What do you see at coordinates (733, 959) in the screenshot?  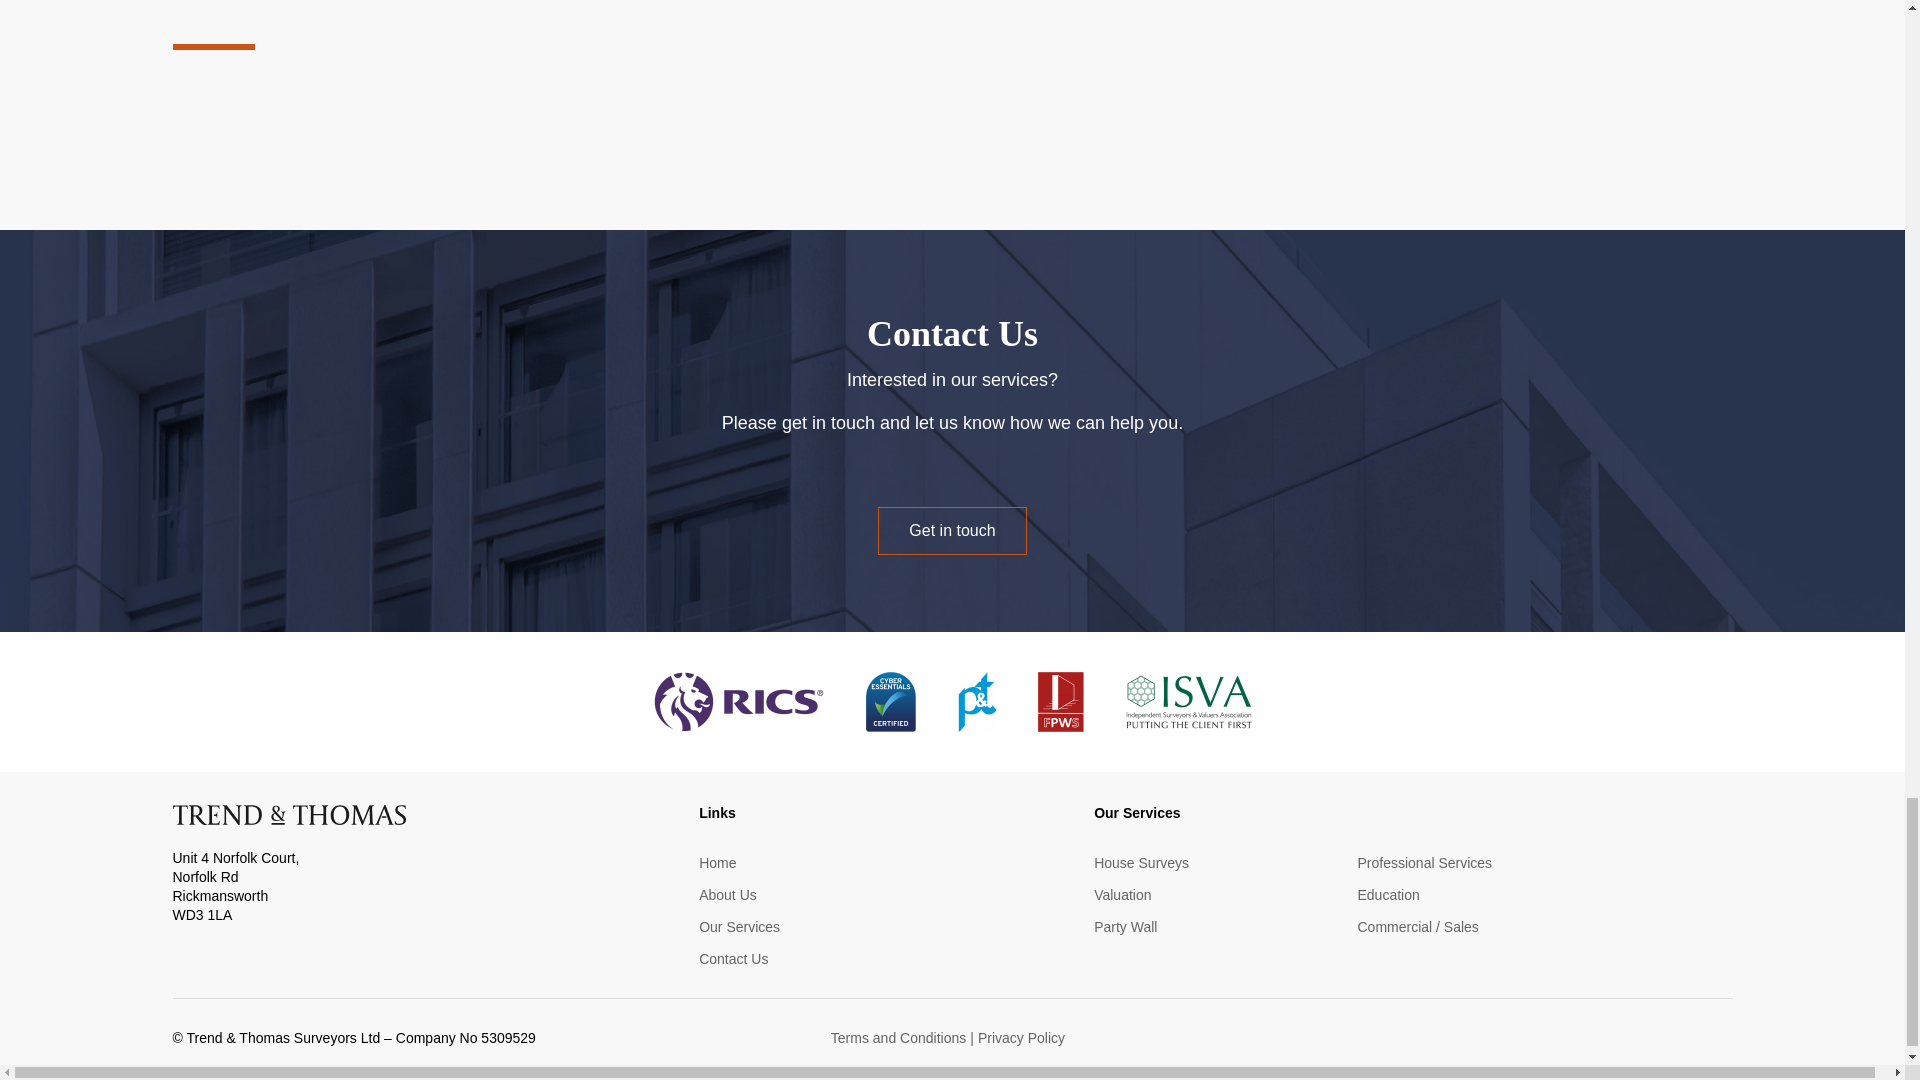 I see `Contact Us` at bounding box center [733, 959].